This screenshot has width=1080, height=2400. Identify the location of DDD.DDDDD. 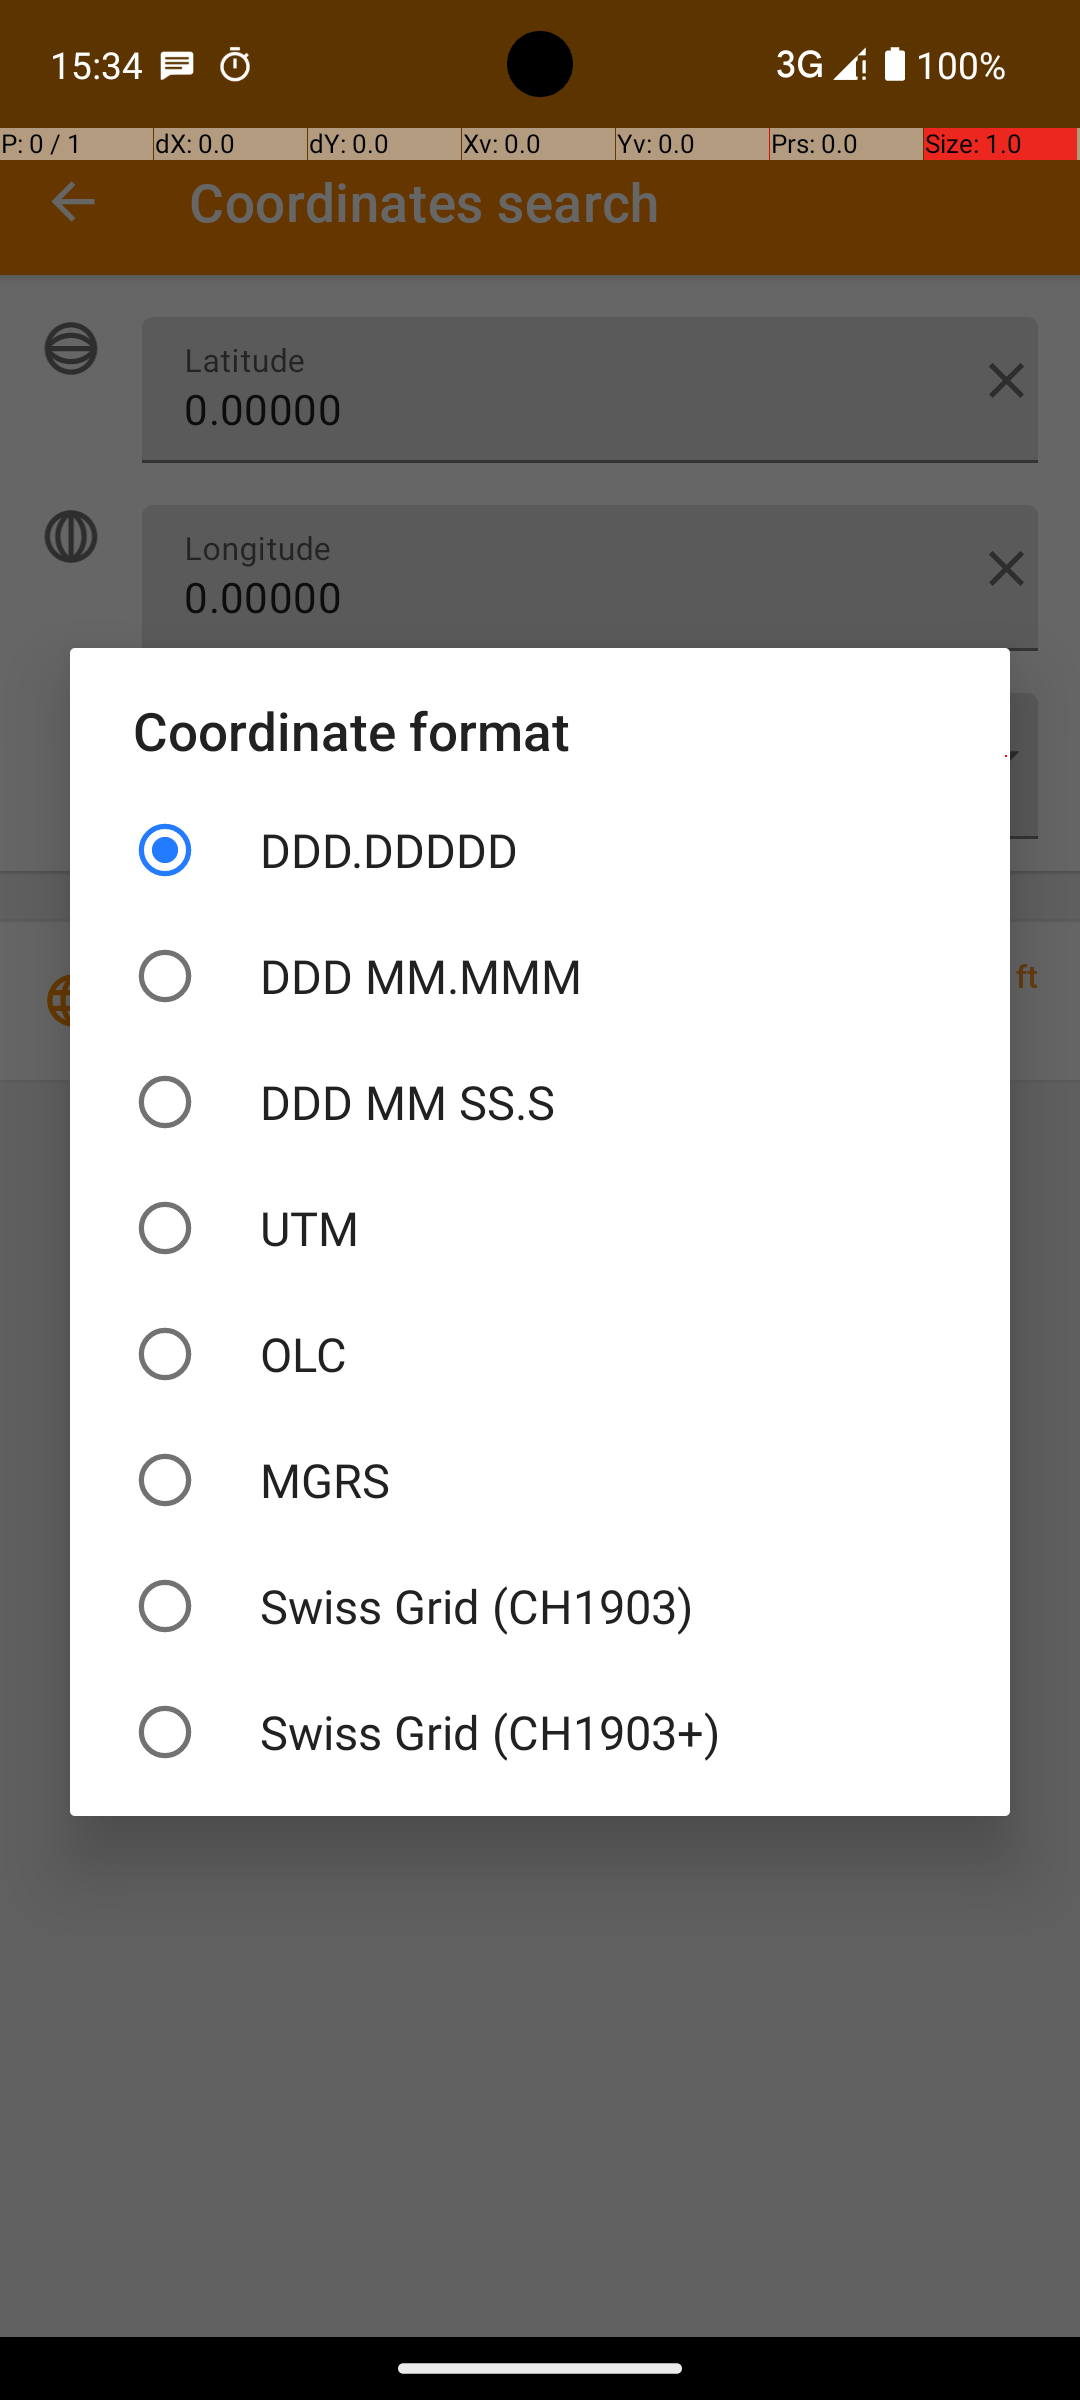
(540, 850).